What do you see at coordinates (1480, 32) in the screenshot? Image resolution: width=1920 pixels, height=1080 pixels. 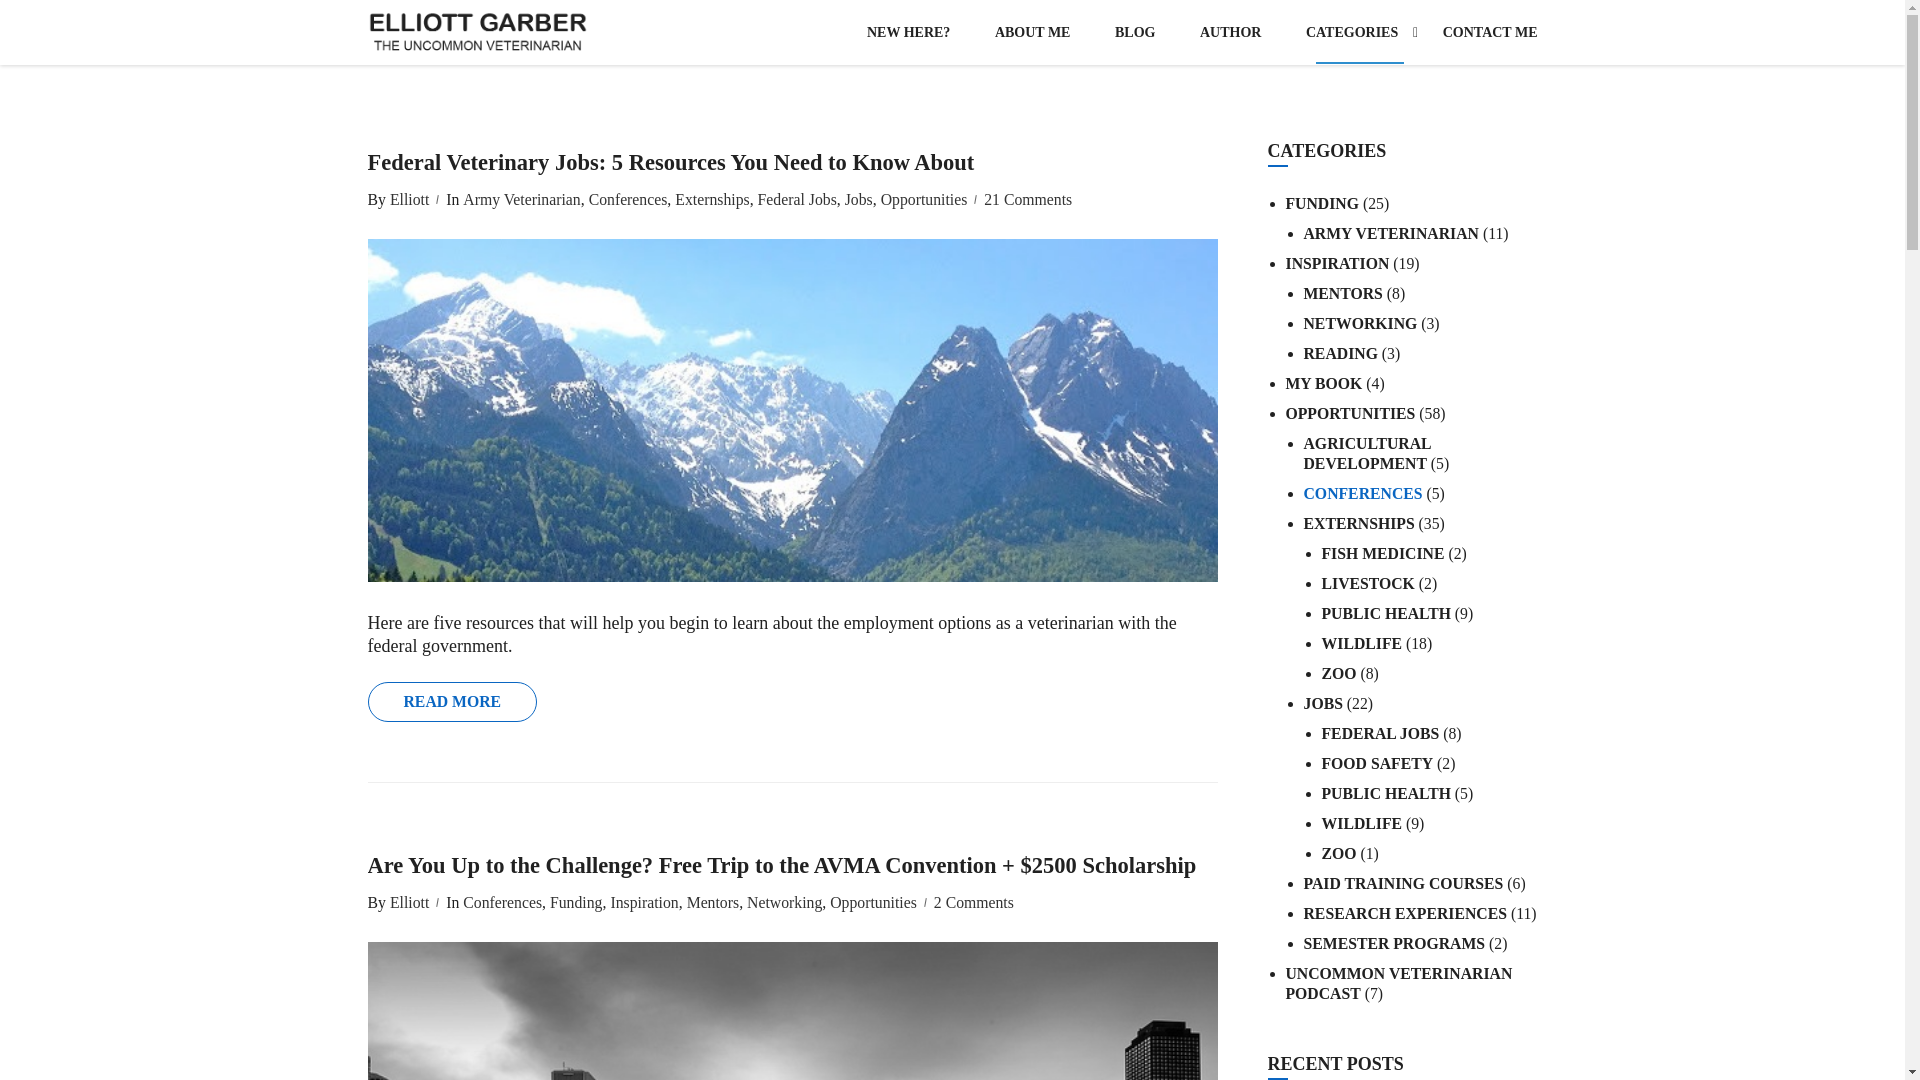 I see `CONTACT ME` at bounding box center [1480, 32].